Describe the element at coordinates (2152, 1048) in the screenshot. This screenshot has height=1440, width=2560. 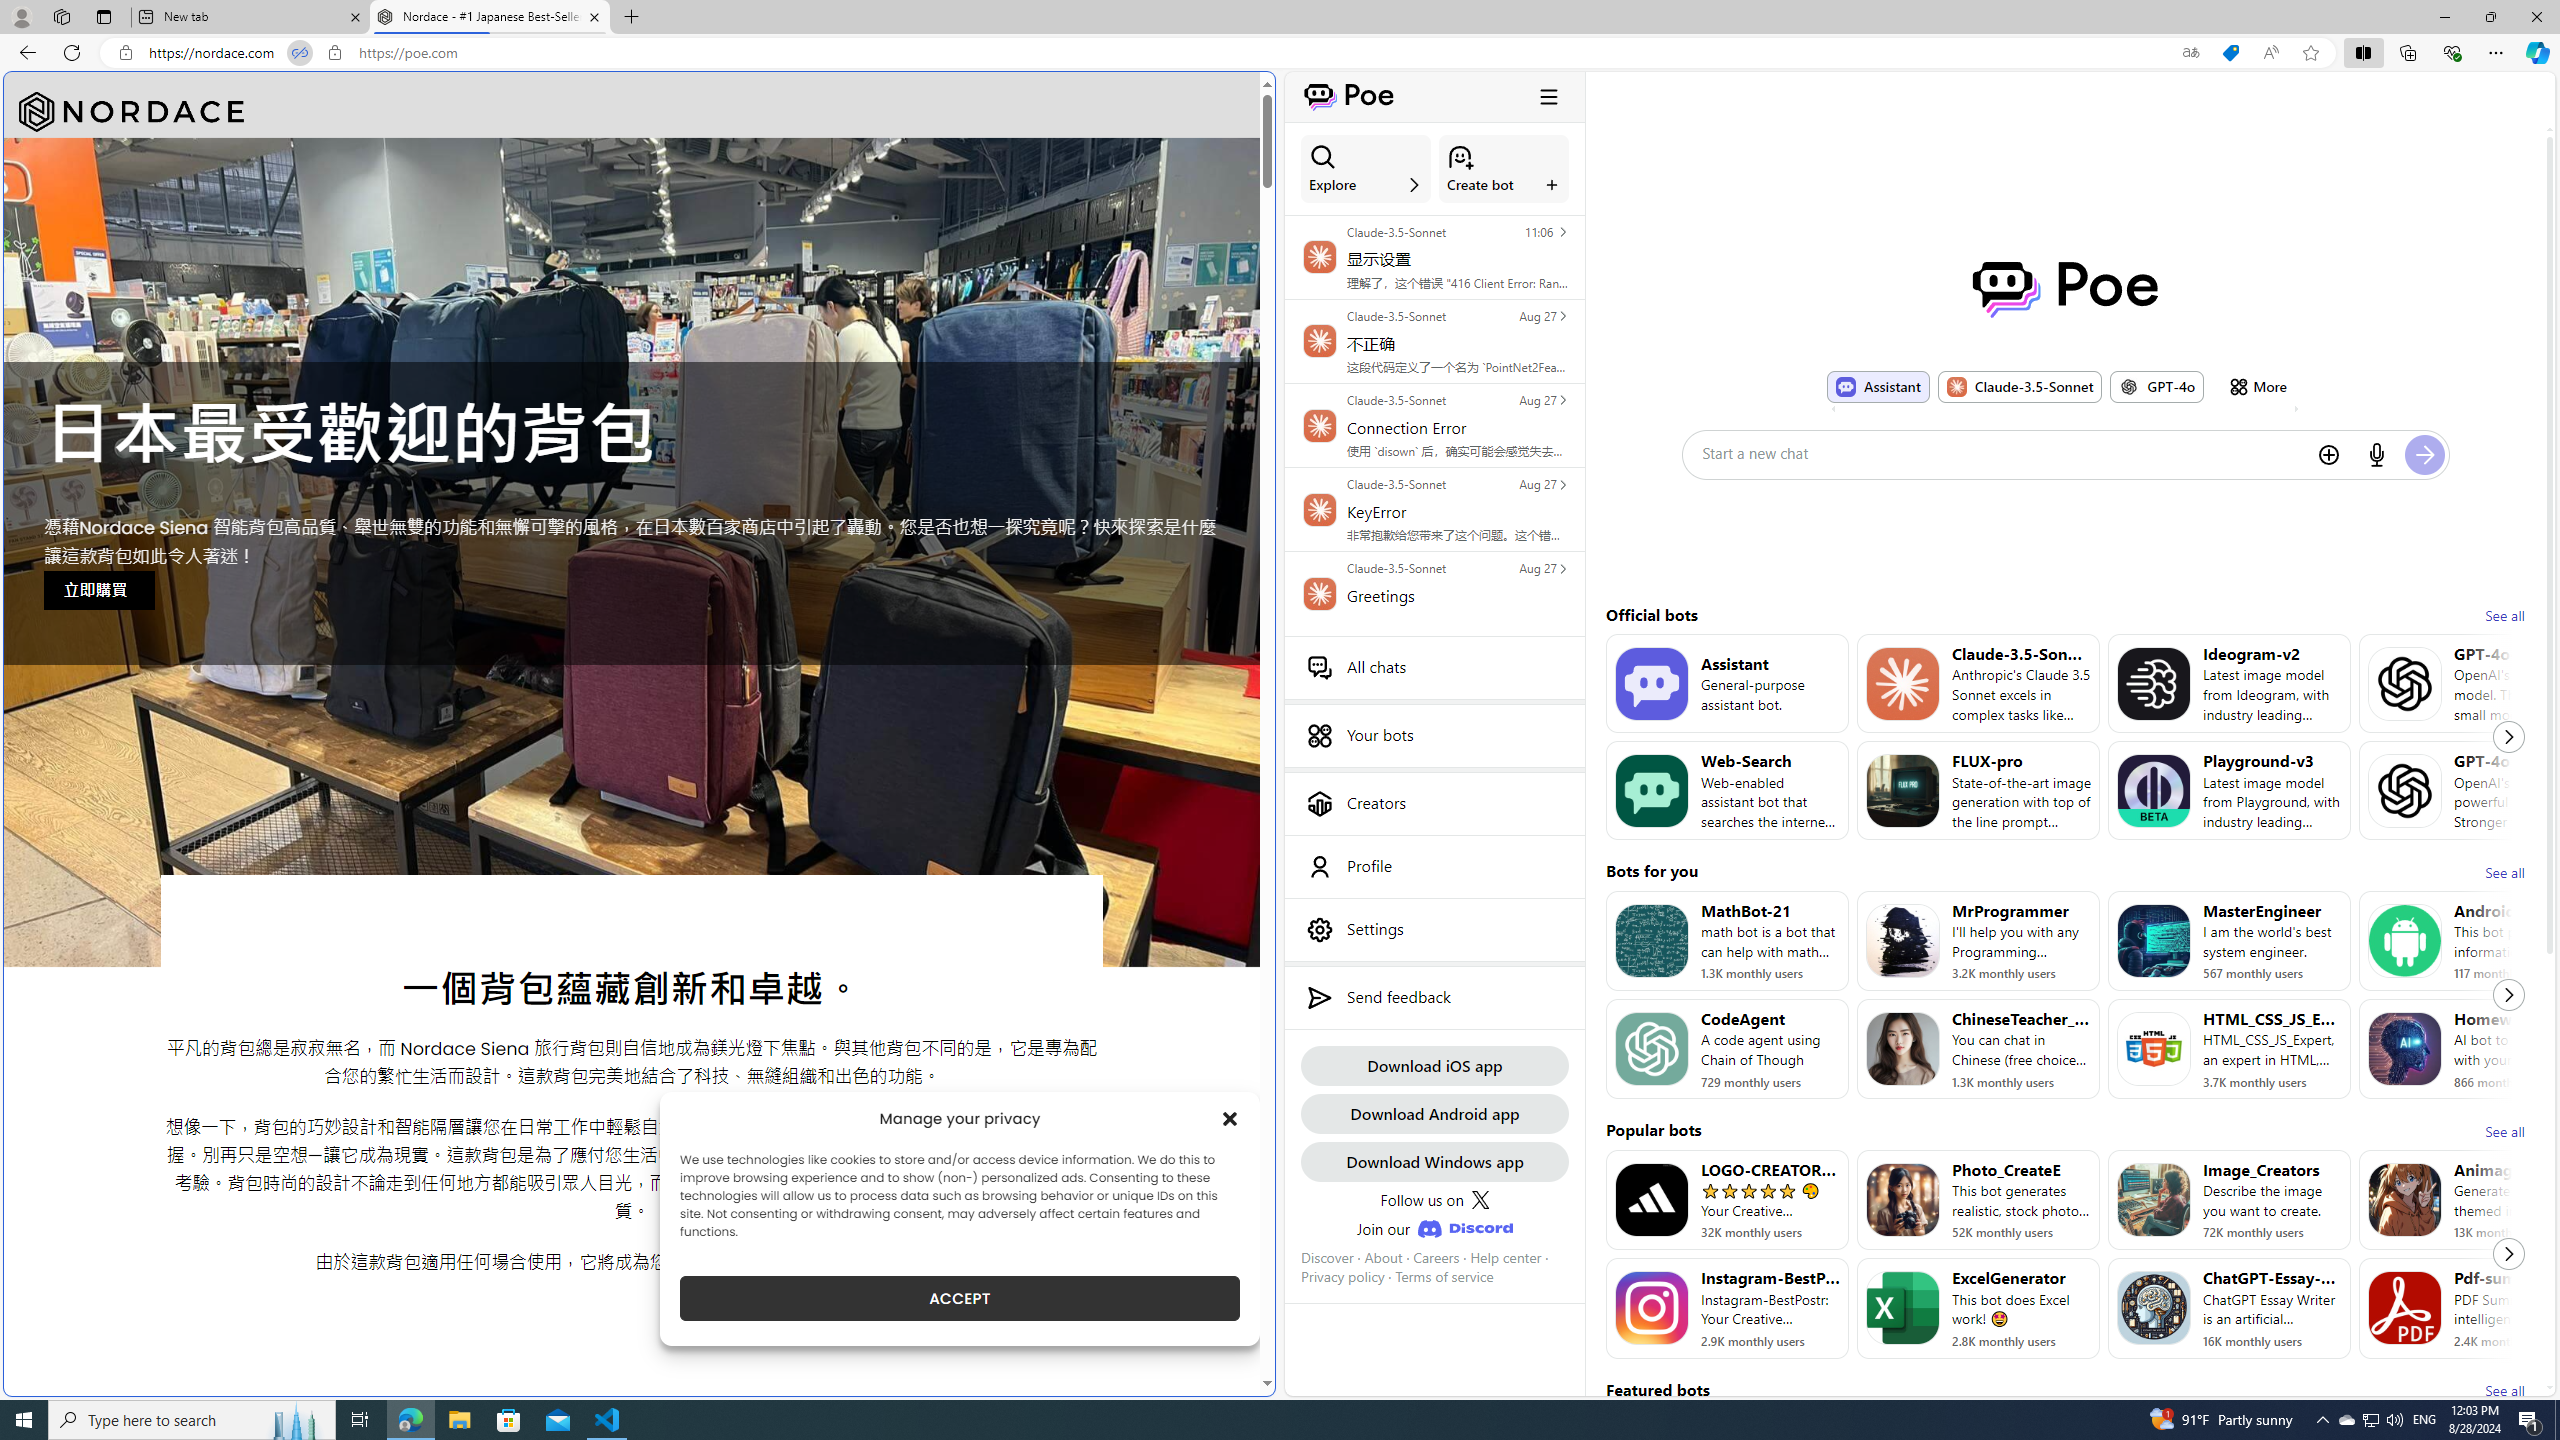
I see `Bot image for HTML_CSS_JS_Expert` at that location.